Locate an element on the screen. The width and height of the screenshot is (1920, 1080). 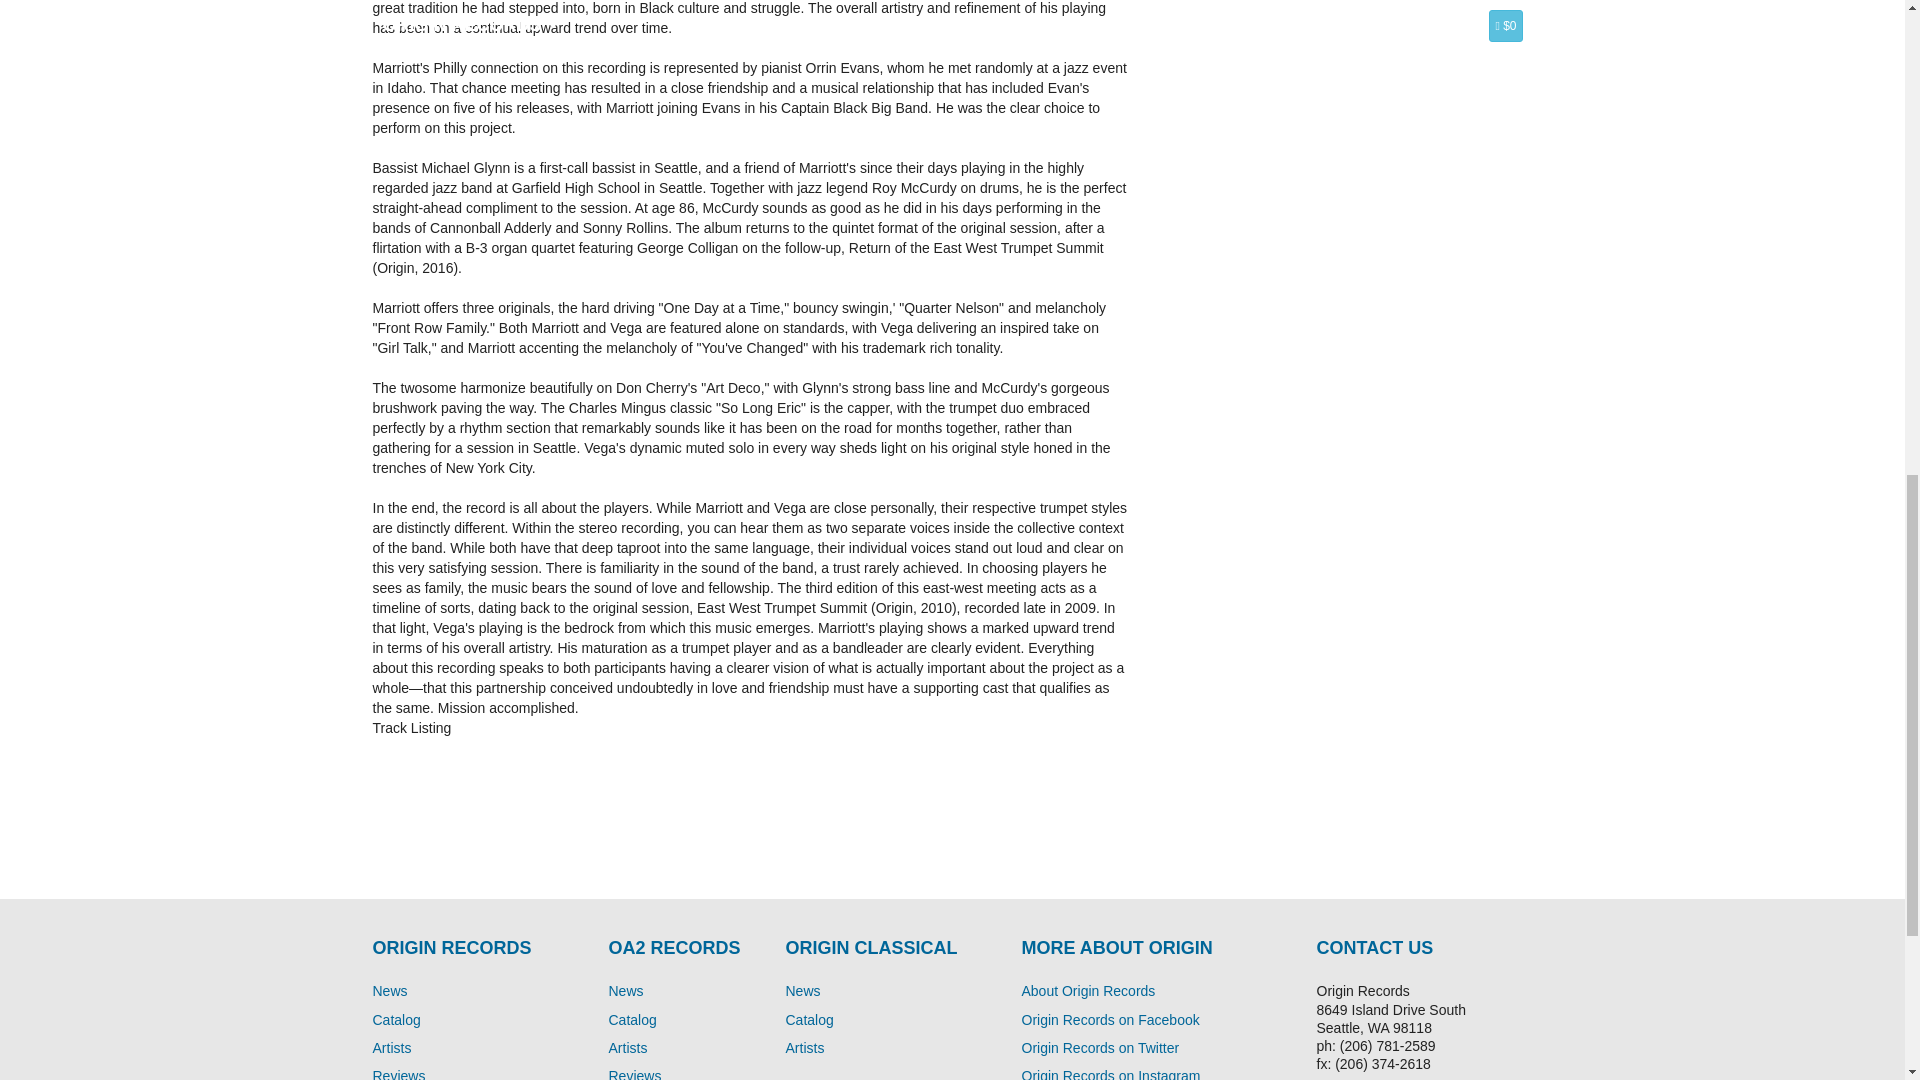
Artists is located at coordinates (391, 1048).